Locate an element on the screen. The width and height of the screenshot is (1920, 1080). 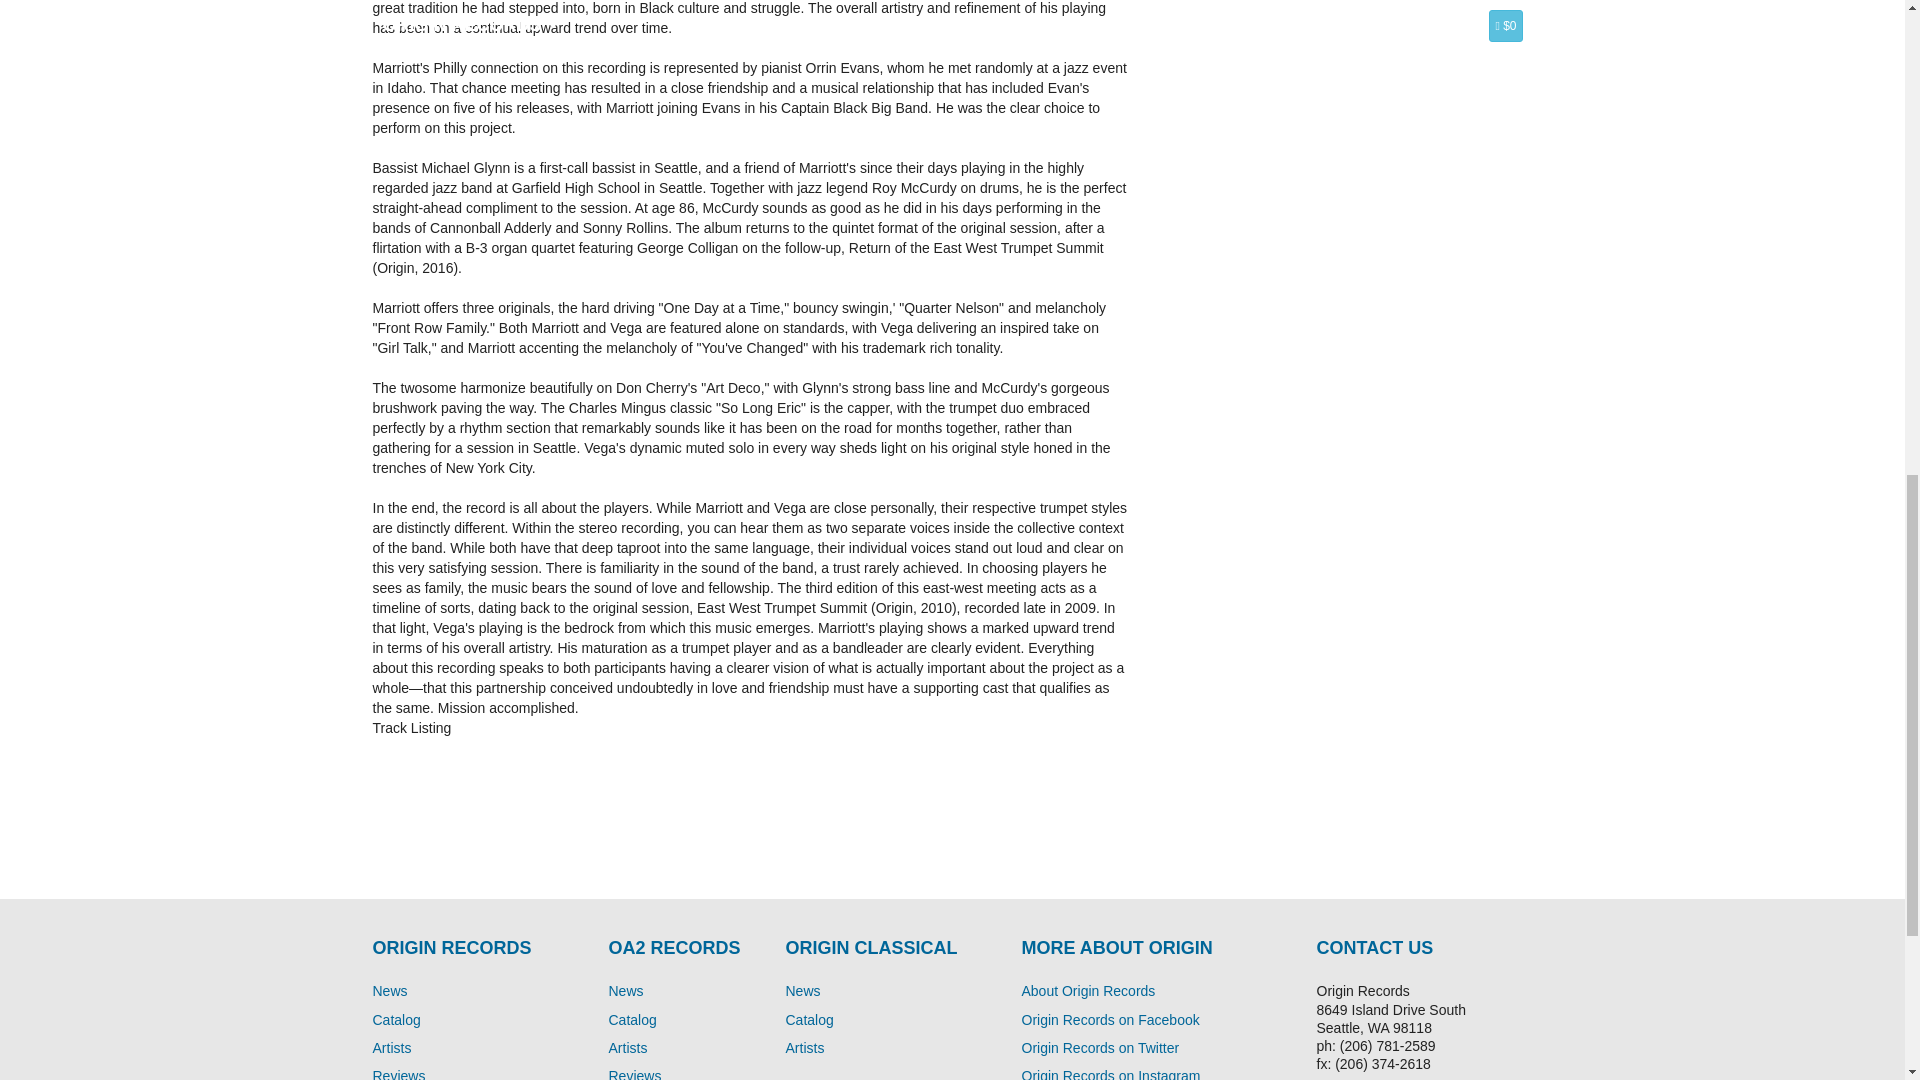
Artists is located at coordinates (391, 1048).